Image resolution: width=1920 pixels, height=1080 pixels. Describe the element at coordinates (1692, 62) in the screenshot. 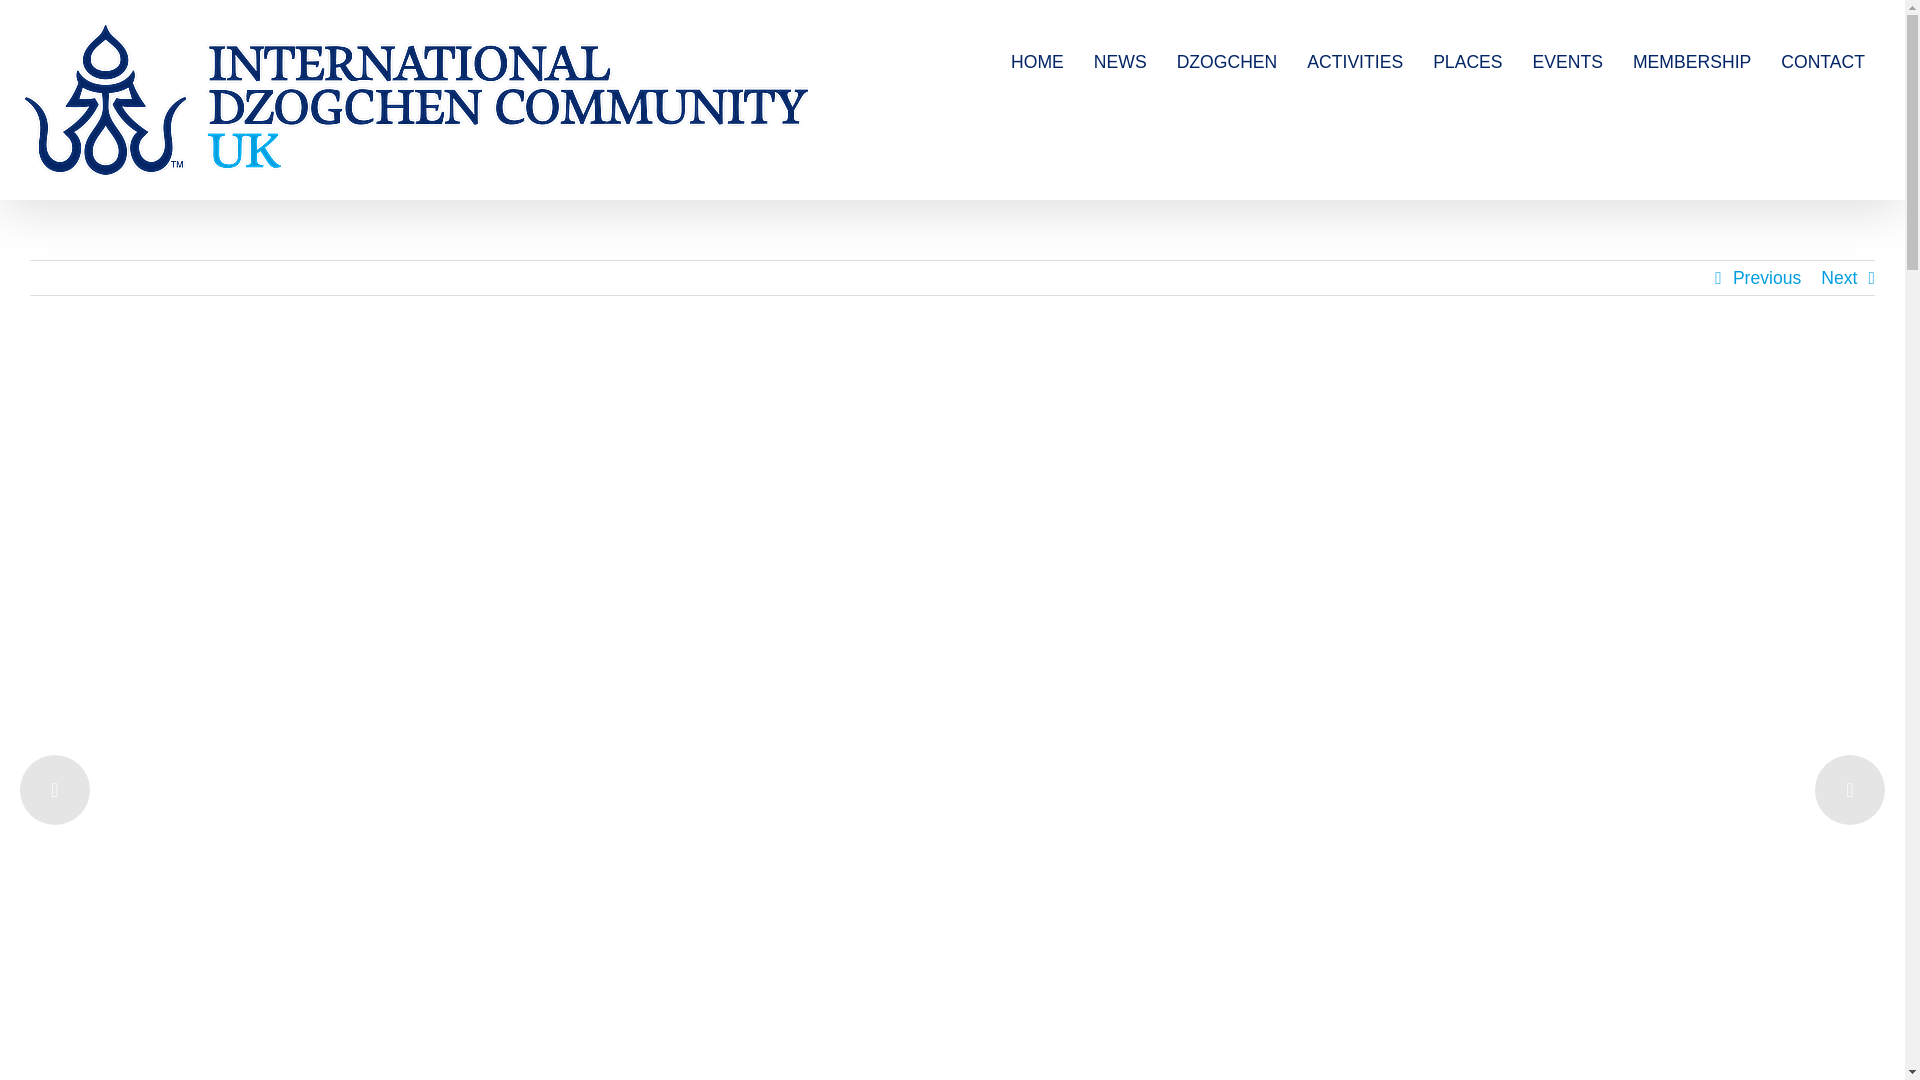

I see `MEMBERSHIP` at that location.